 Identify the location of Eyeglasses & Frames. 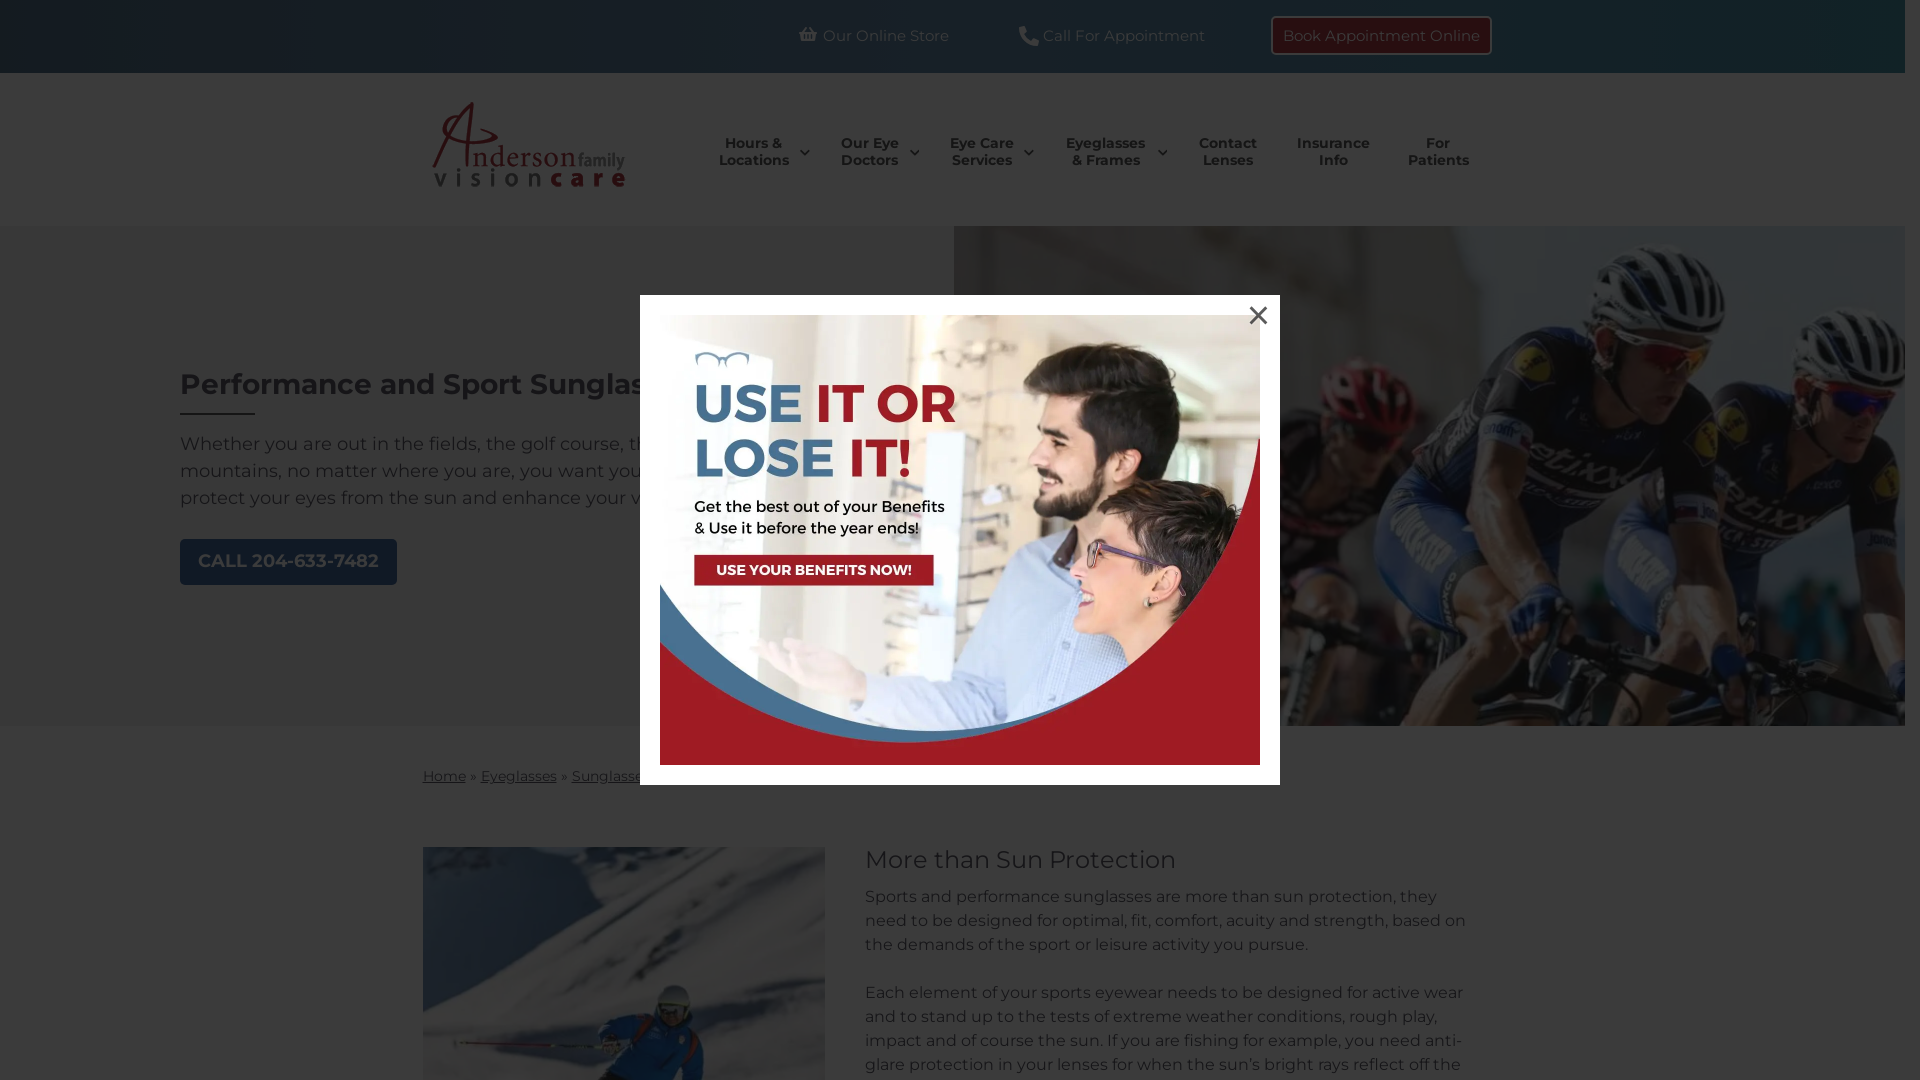
(1111, 152).